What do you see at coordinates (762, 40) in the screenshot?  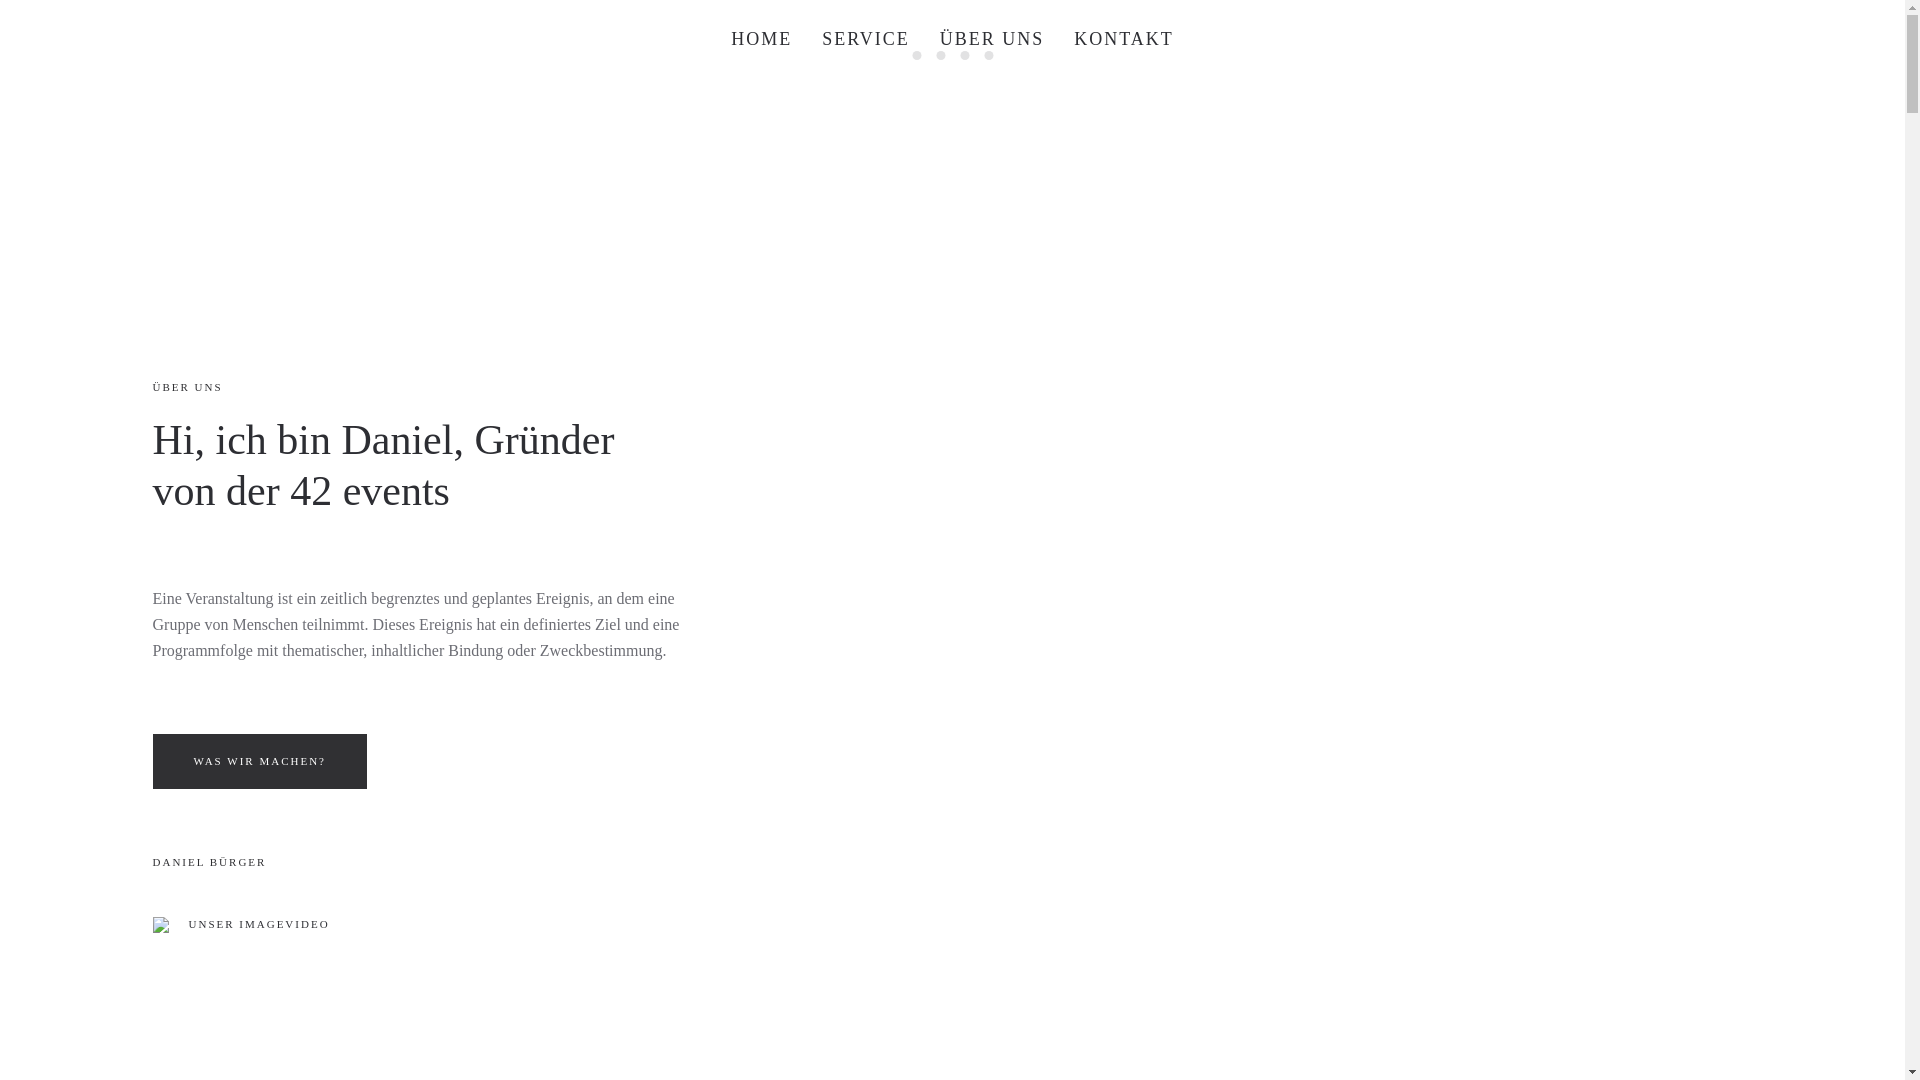 I see `HOME` at bounding box center [762, 40].